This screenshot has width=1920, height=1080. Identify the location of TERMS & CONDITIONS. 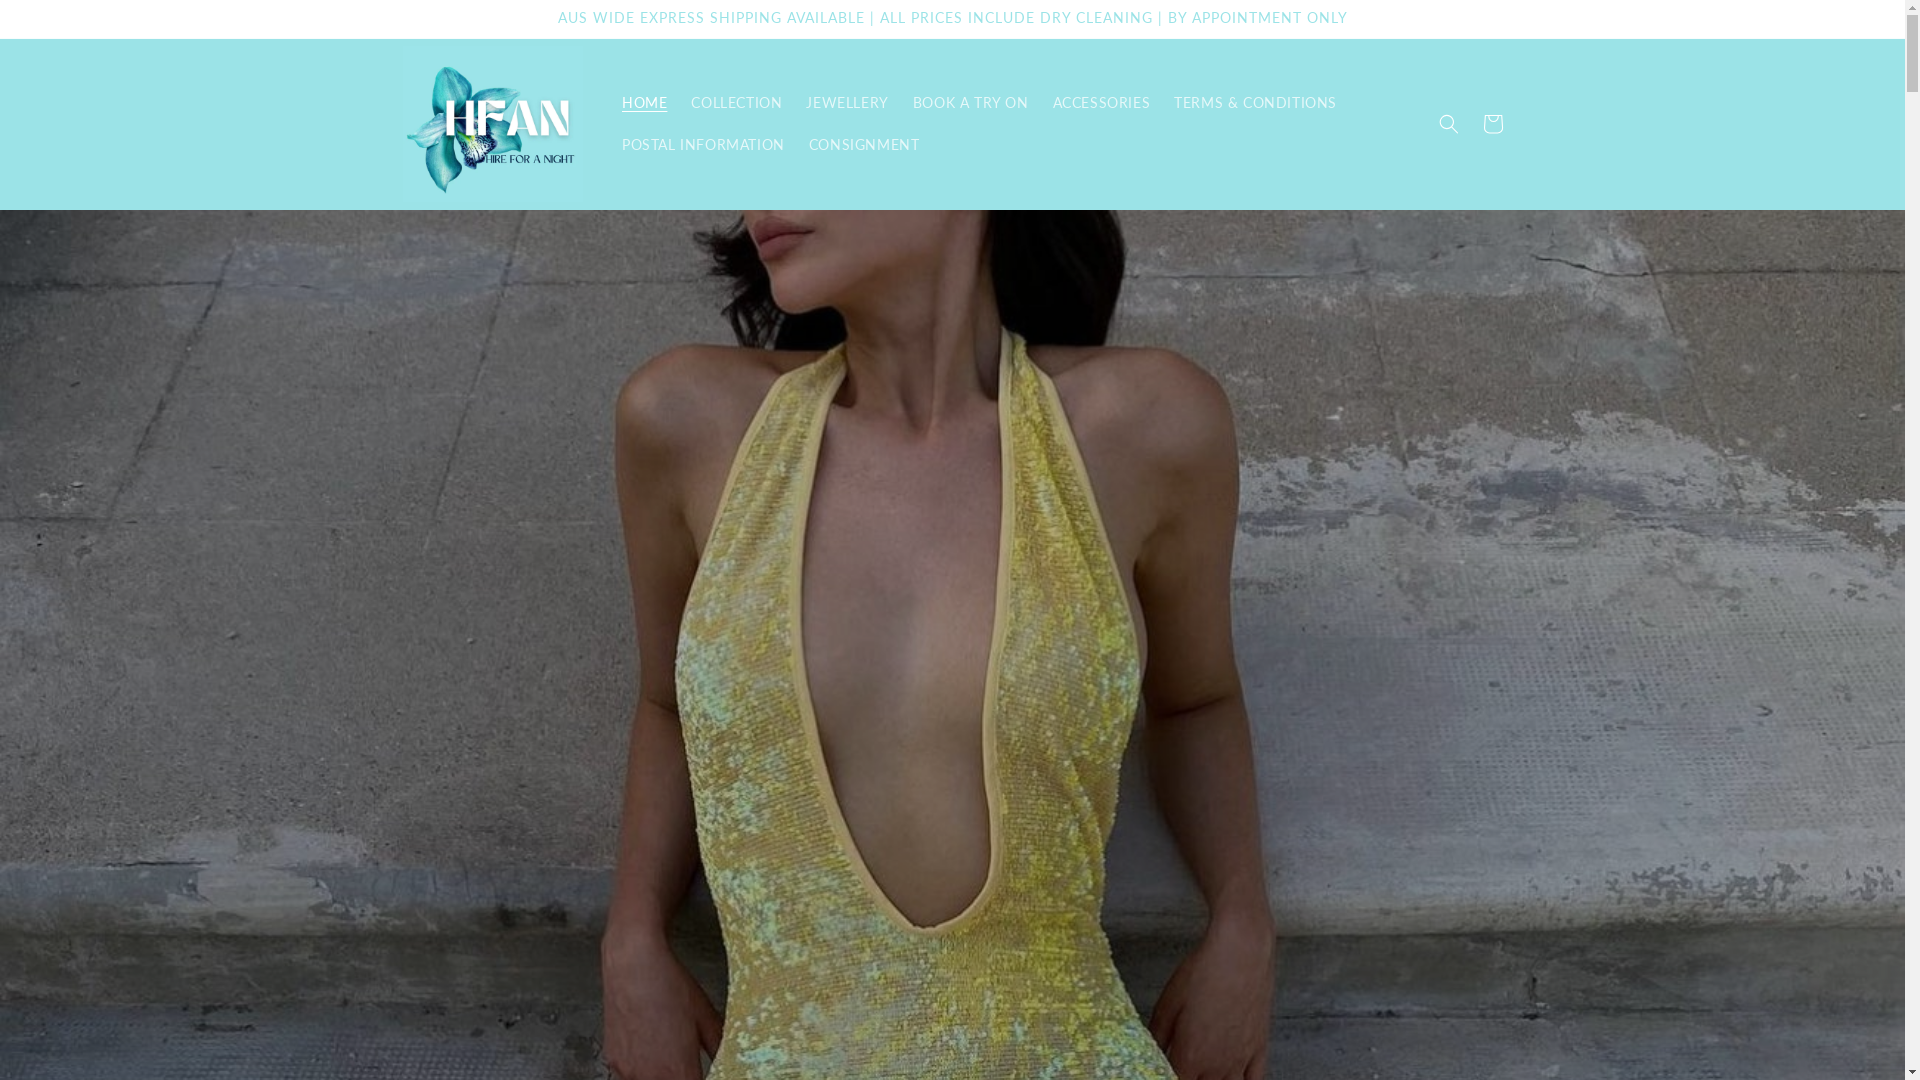
(1256, 103).